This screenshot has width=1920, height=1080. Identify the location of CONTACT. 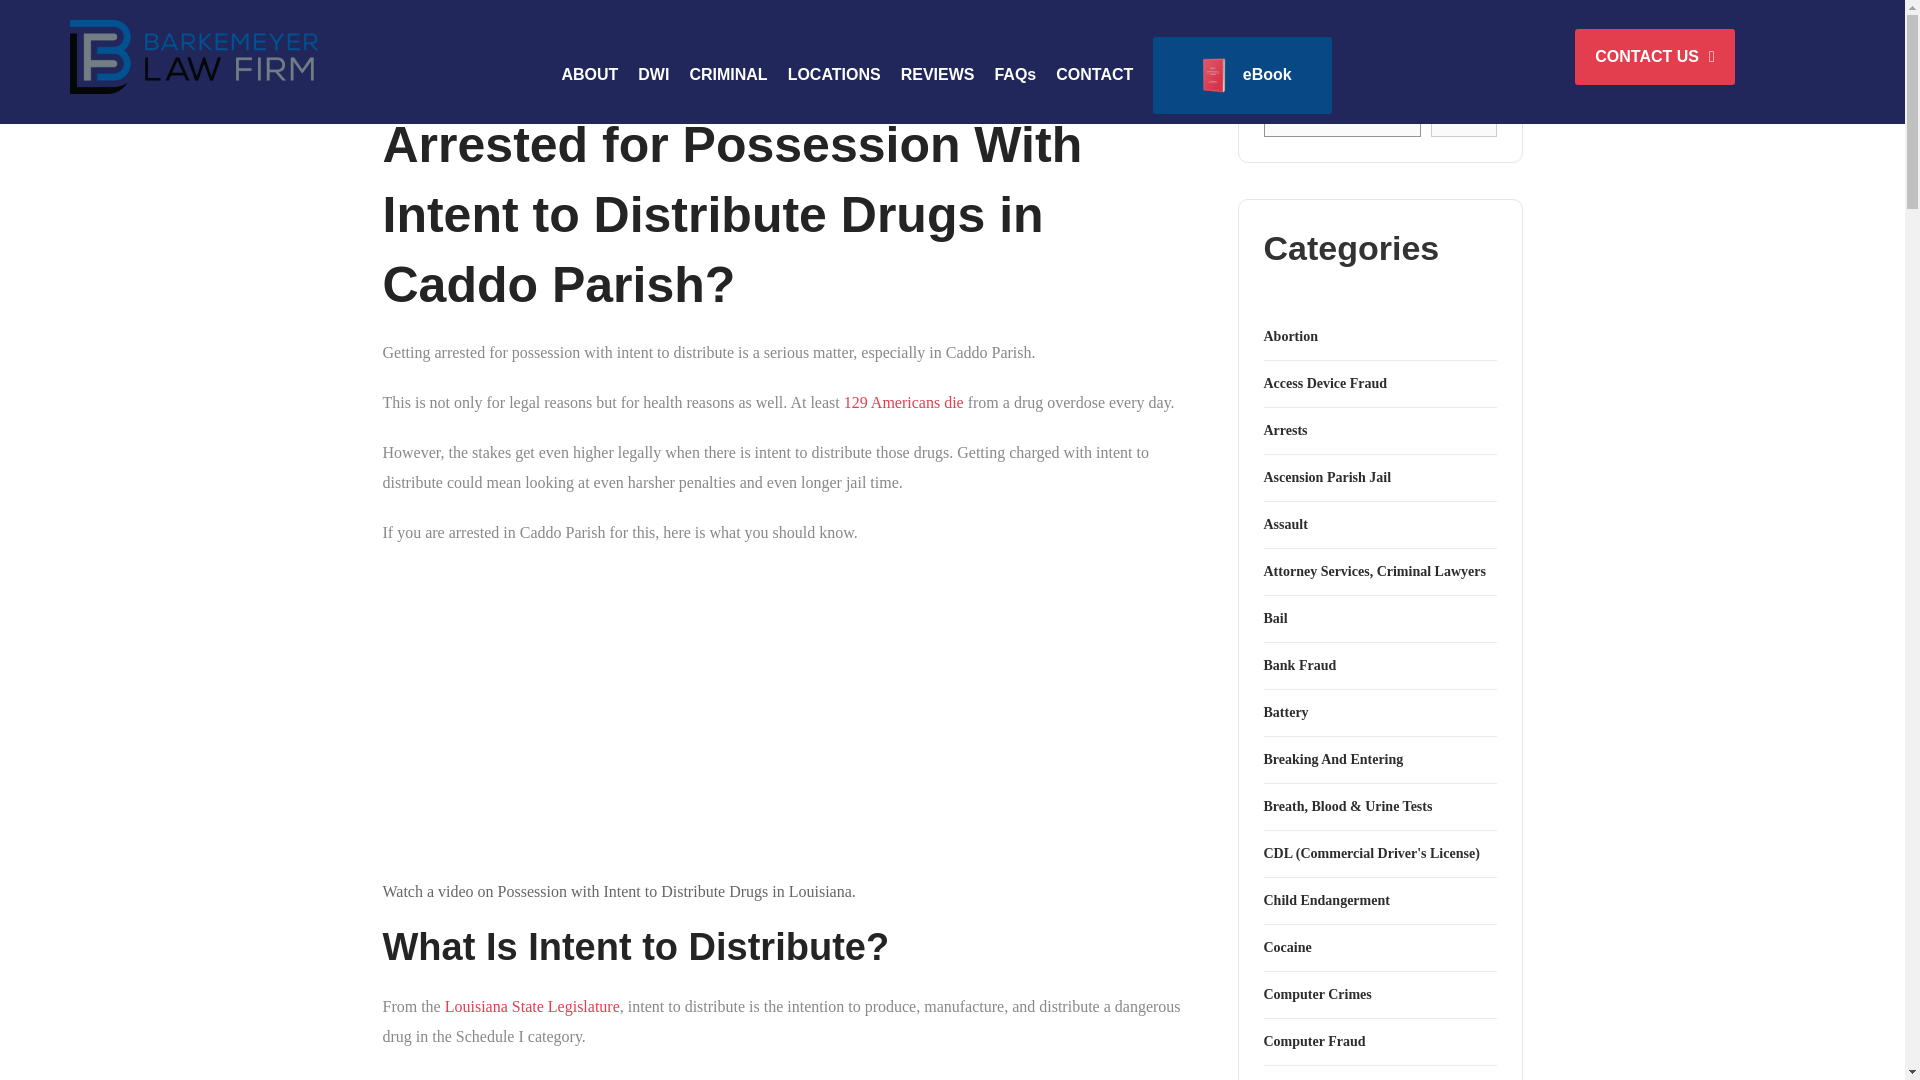
(1094, 75).